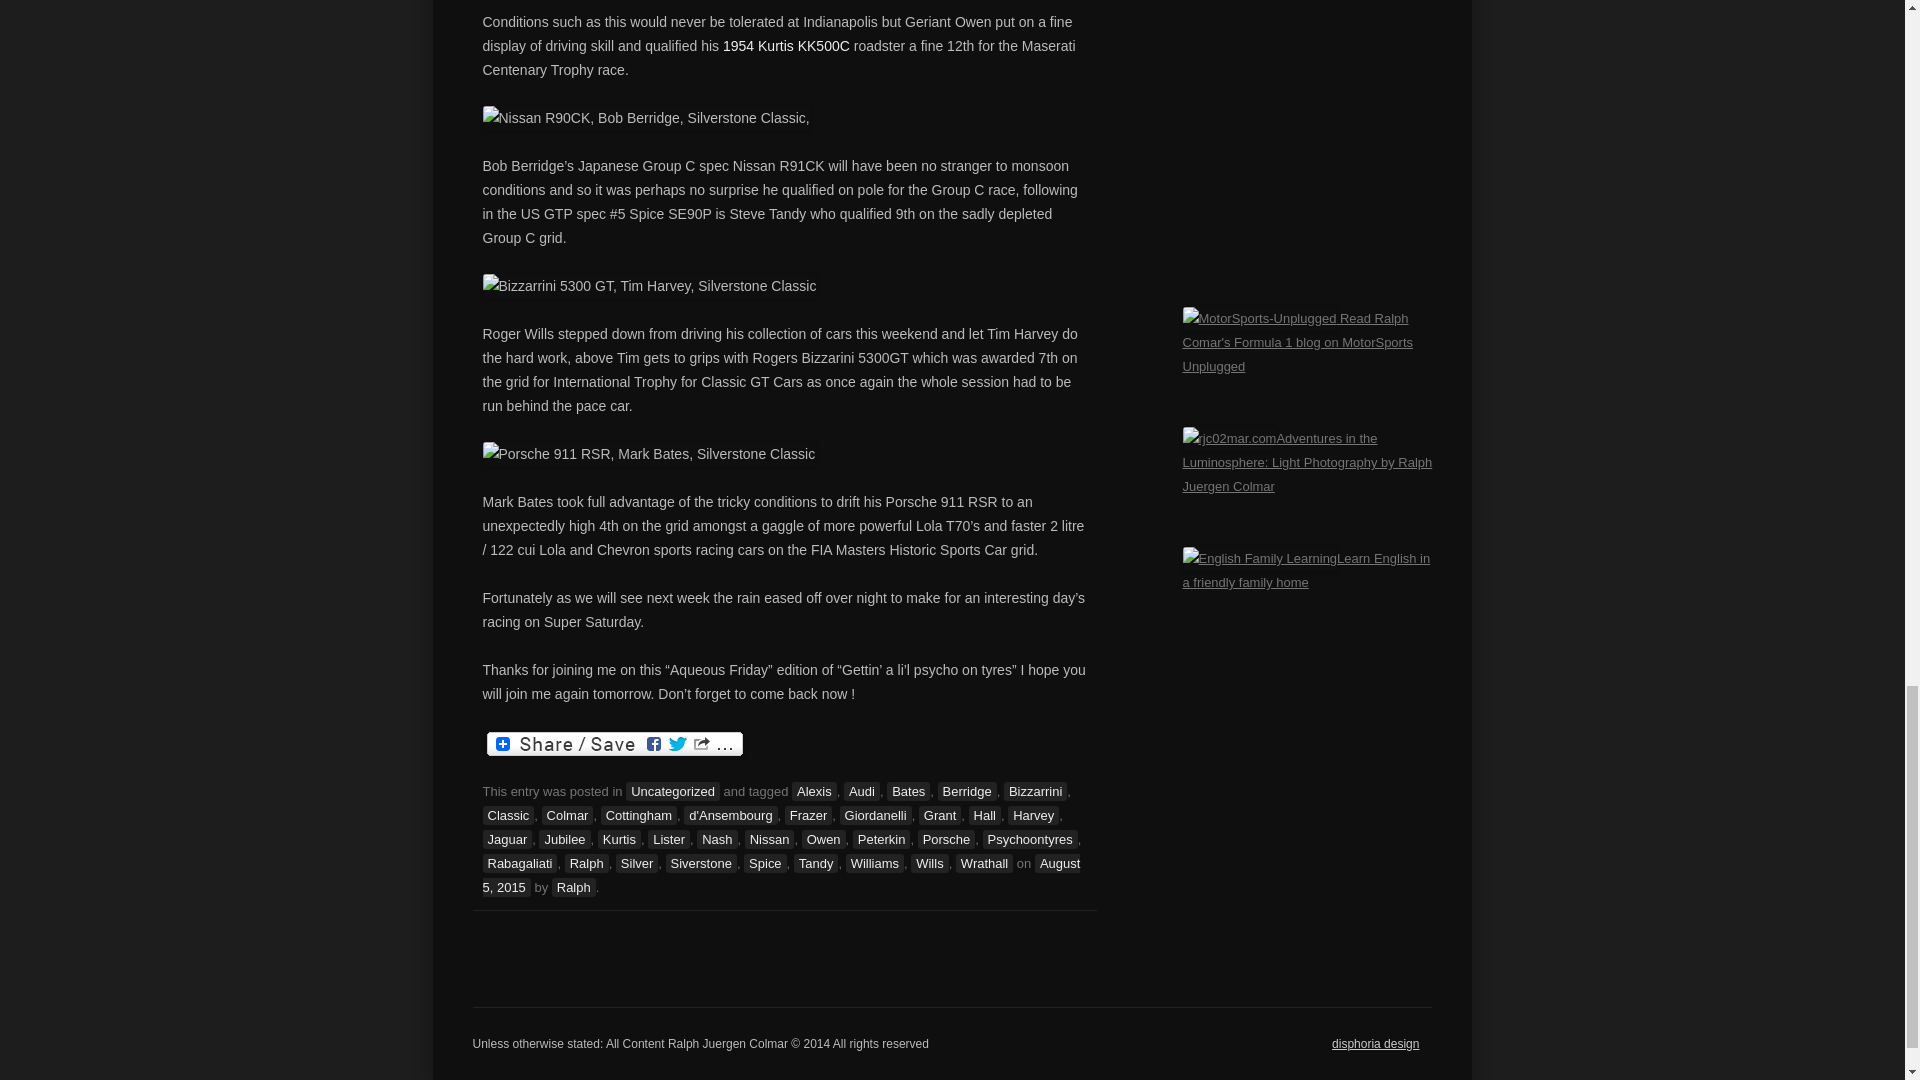 This screenshot has height=1080, width=1920. I want to click on Owen, so click(824, 839).